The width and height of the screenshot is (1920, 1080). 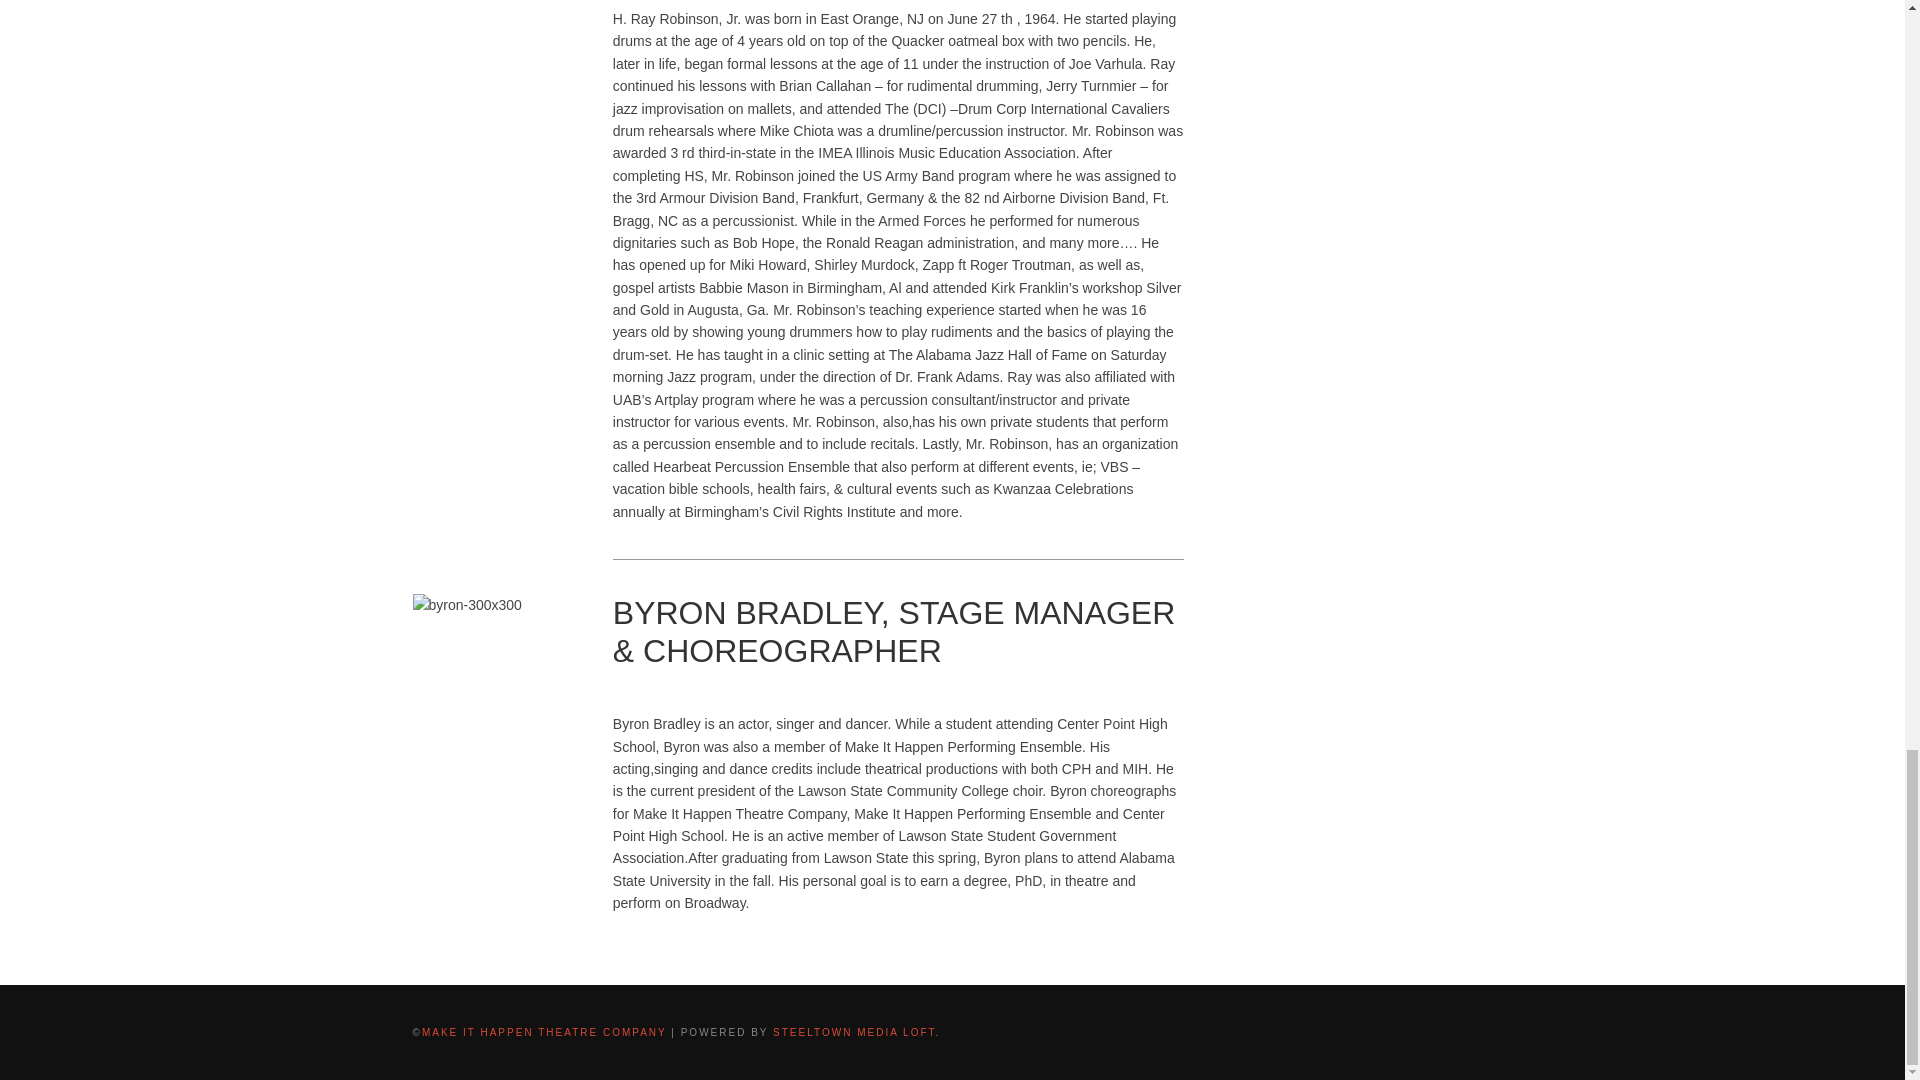 I want to click on MAKE IT HAPPEN THEATRE COMPANY, so click(x=544, y=1032).